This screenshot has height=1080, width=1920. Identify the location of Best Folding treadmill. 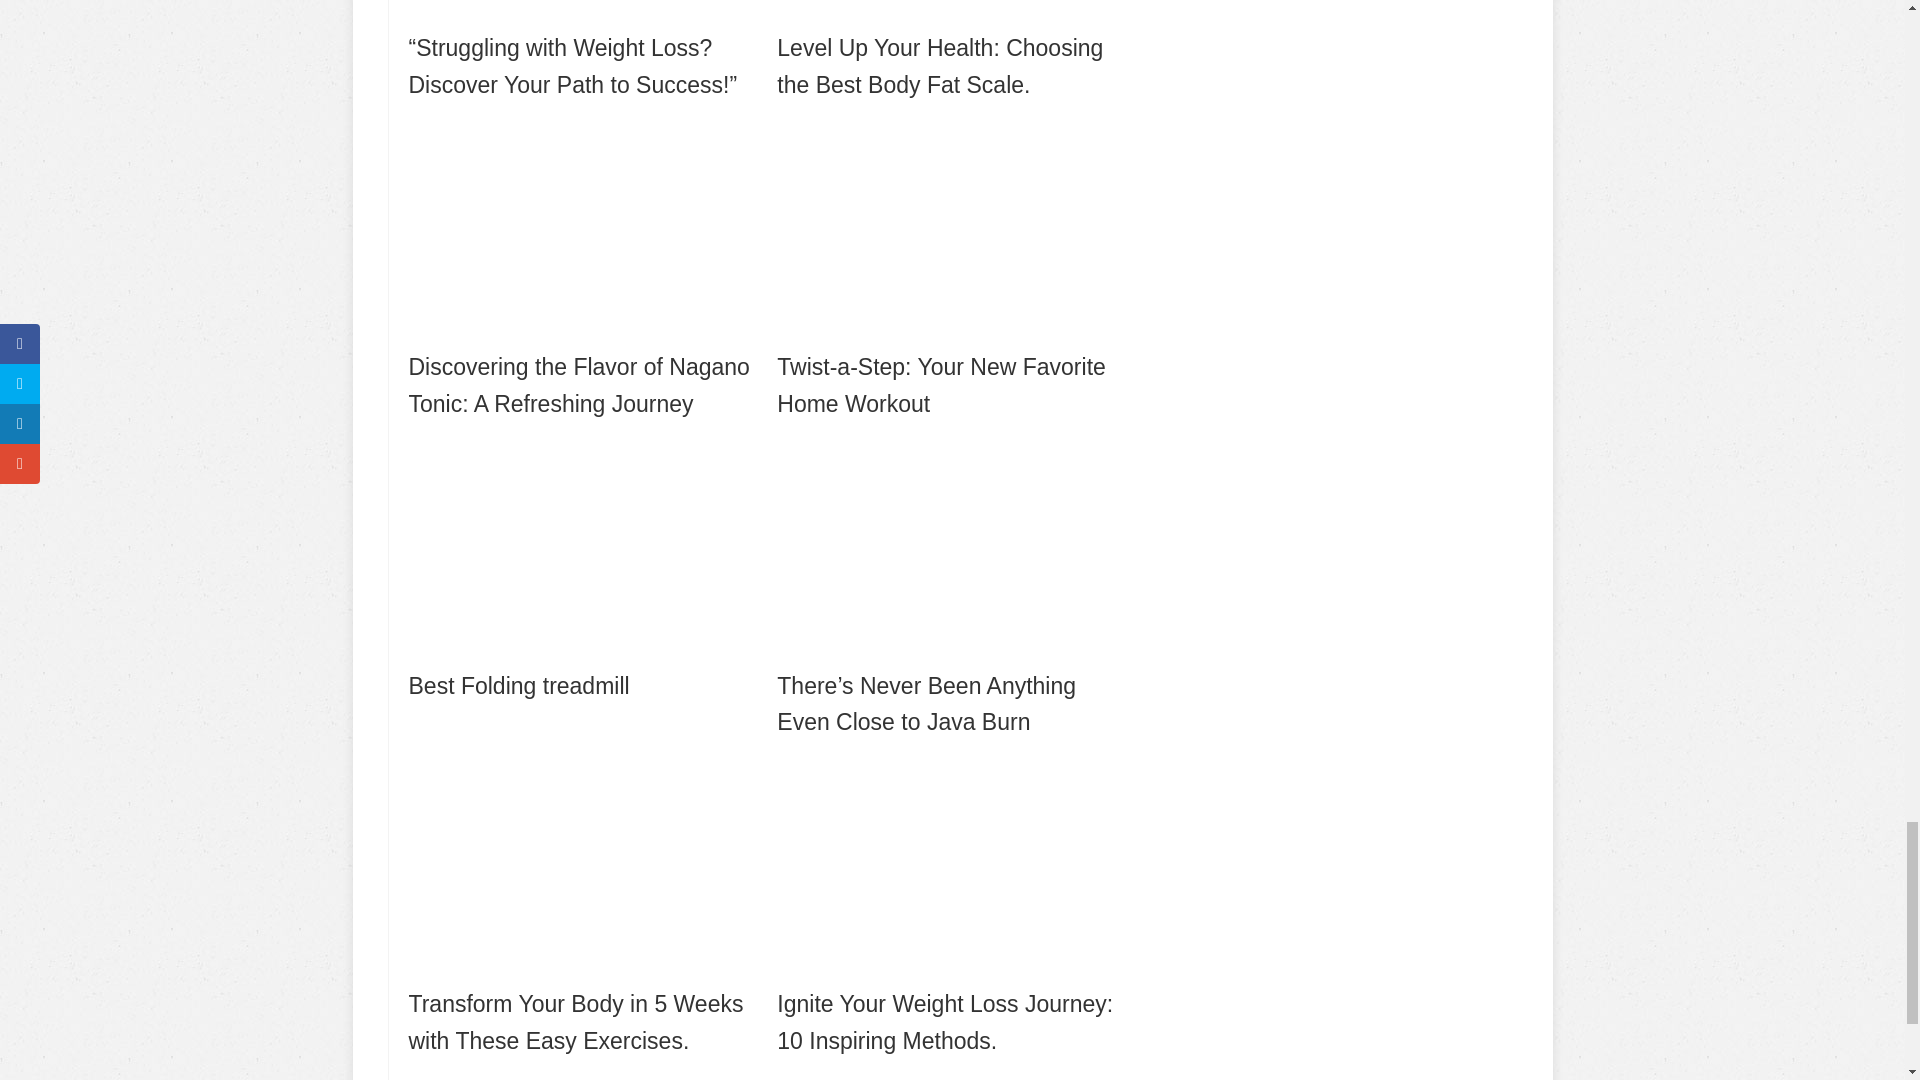
(584, 572).